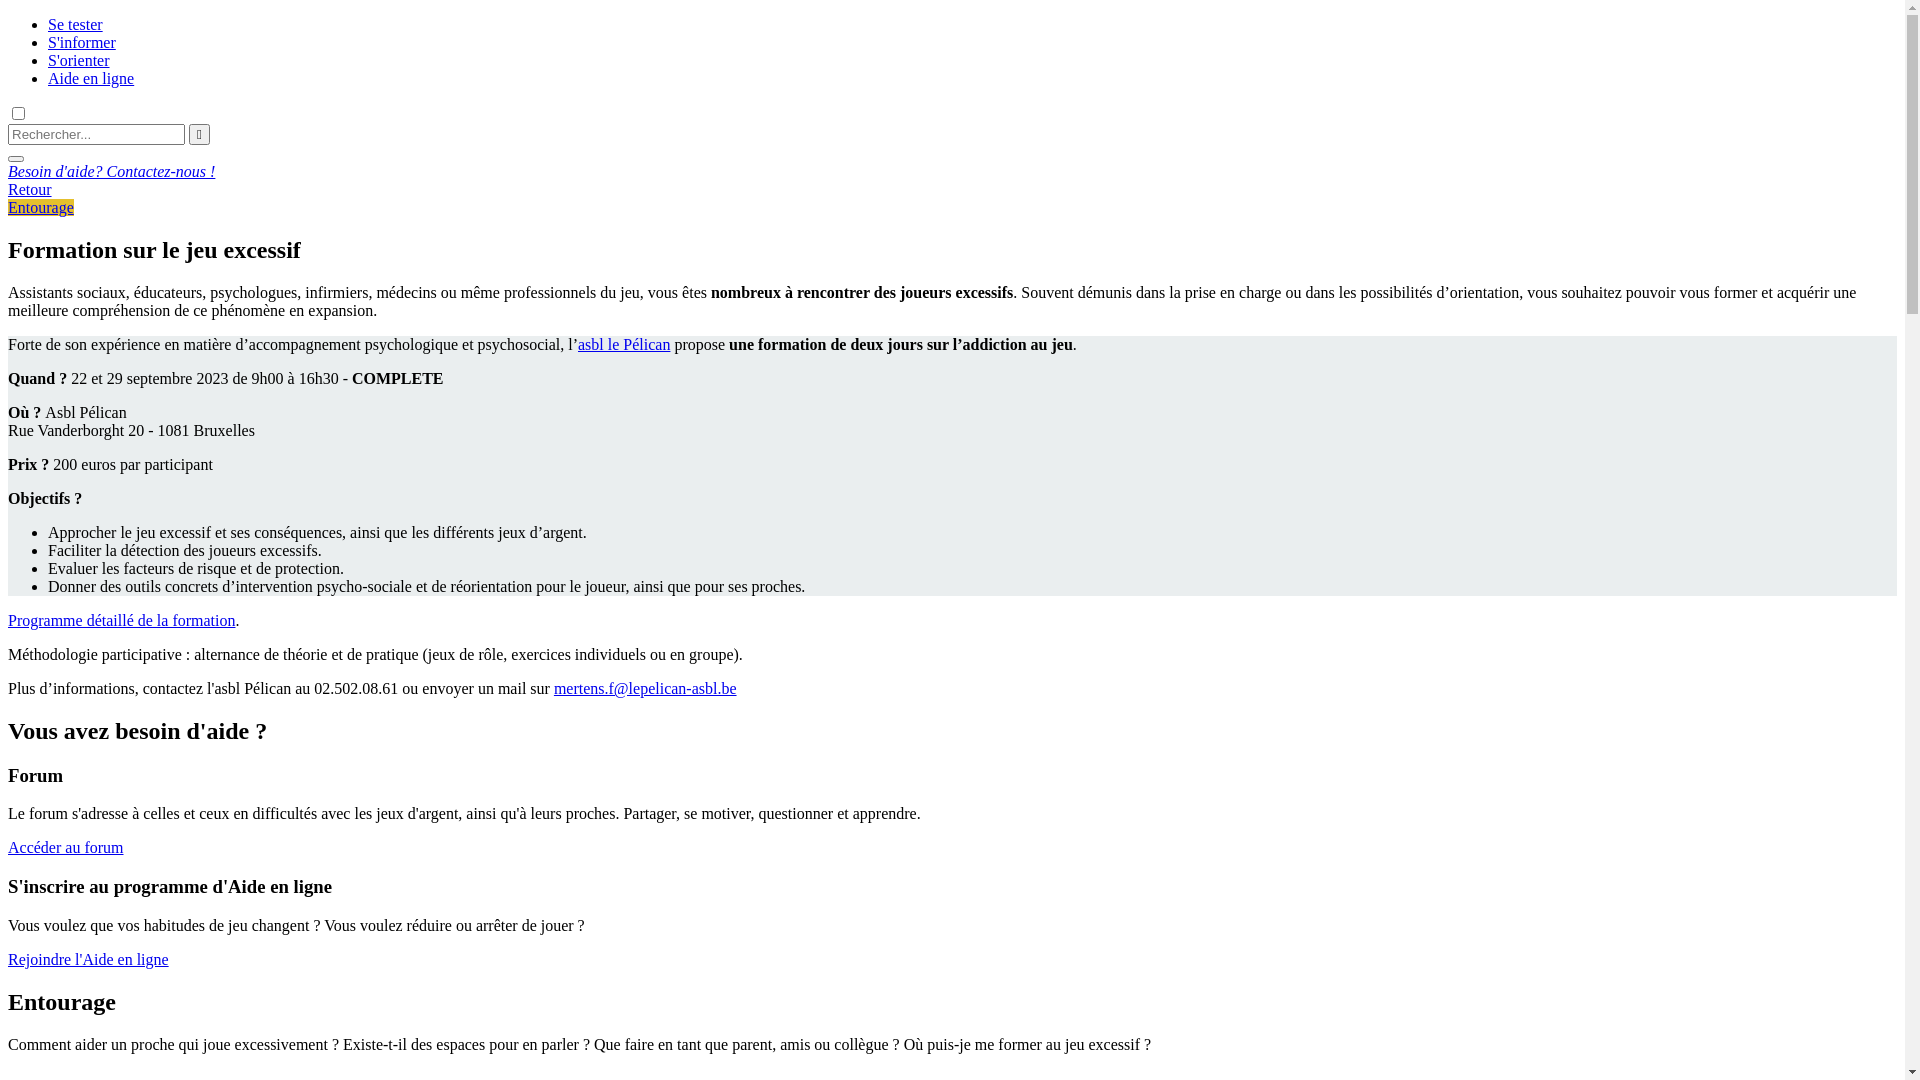  I want to click on mertens.f@lepelican-asbl.be, so click(646, 688).